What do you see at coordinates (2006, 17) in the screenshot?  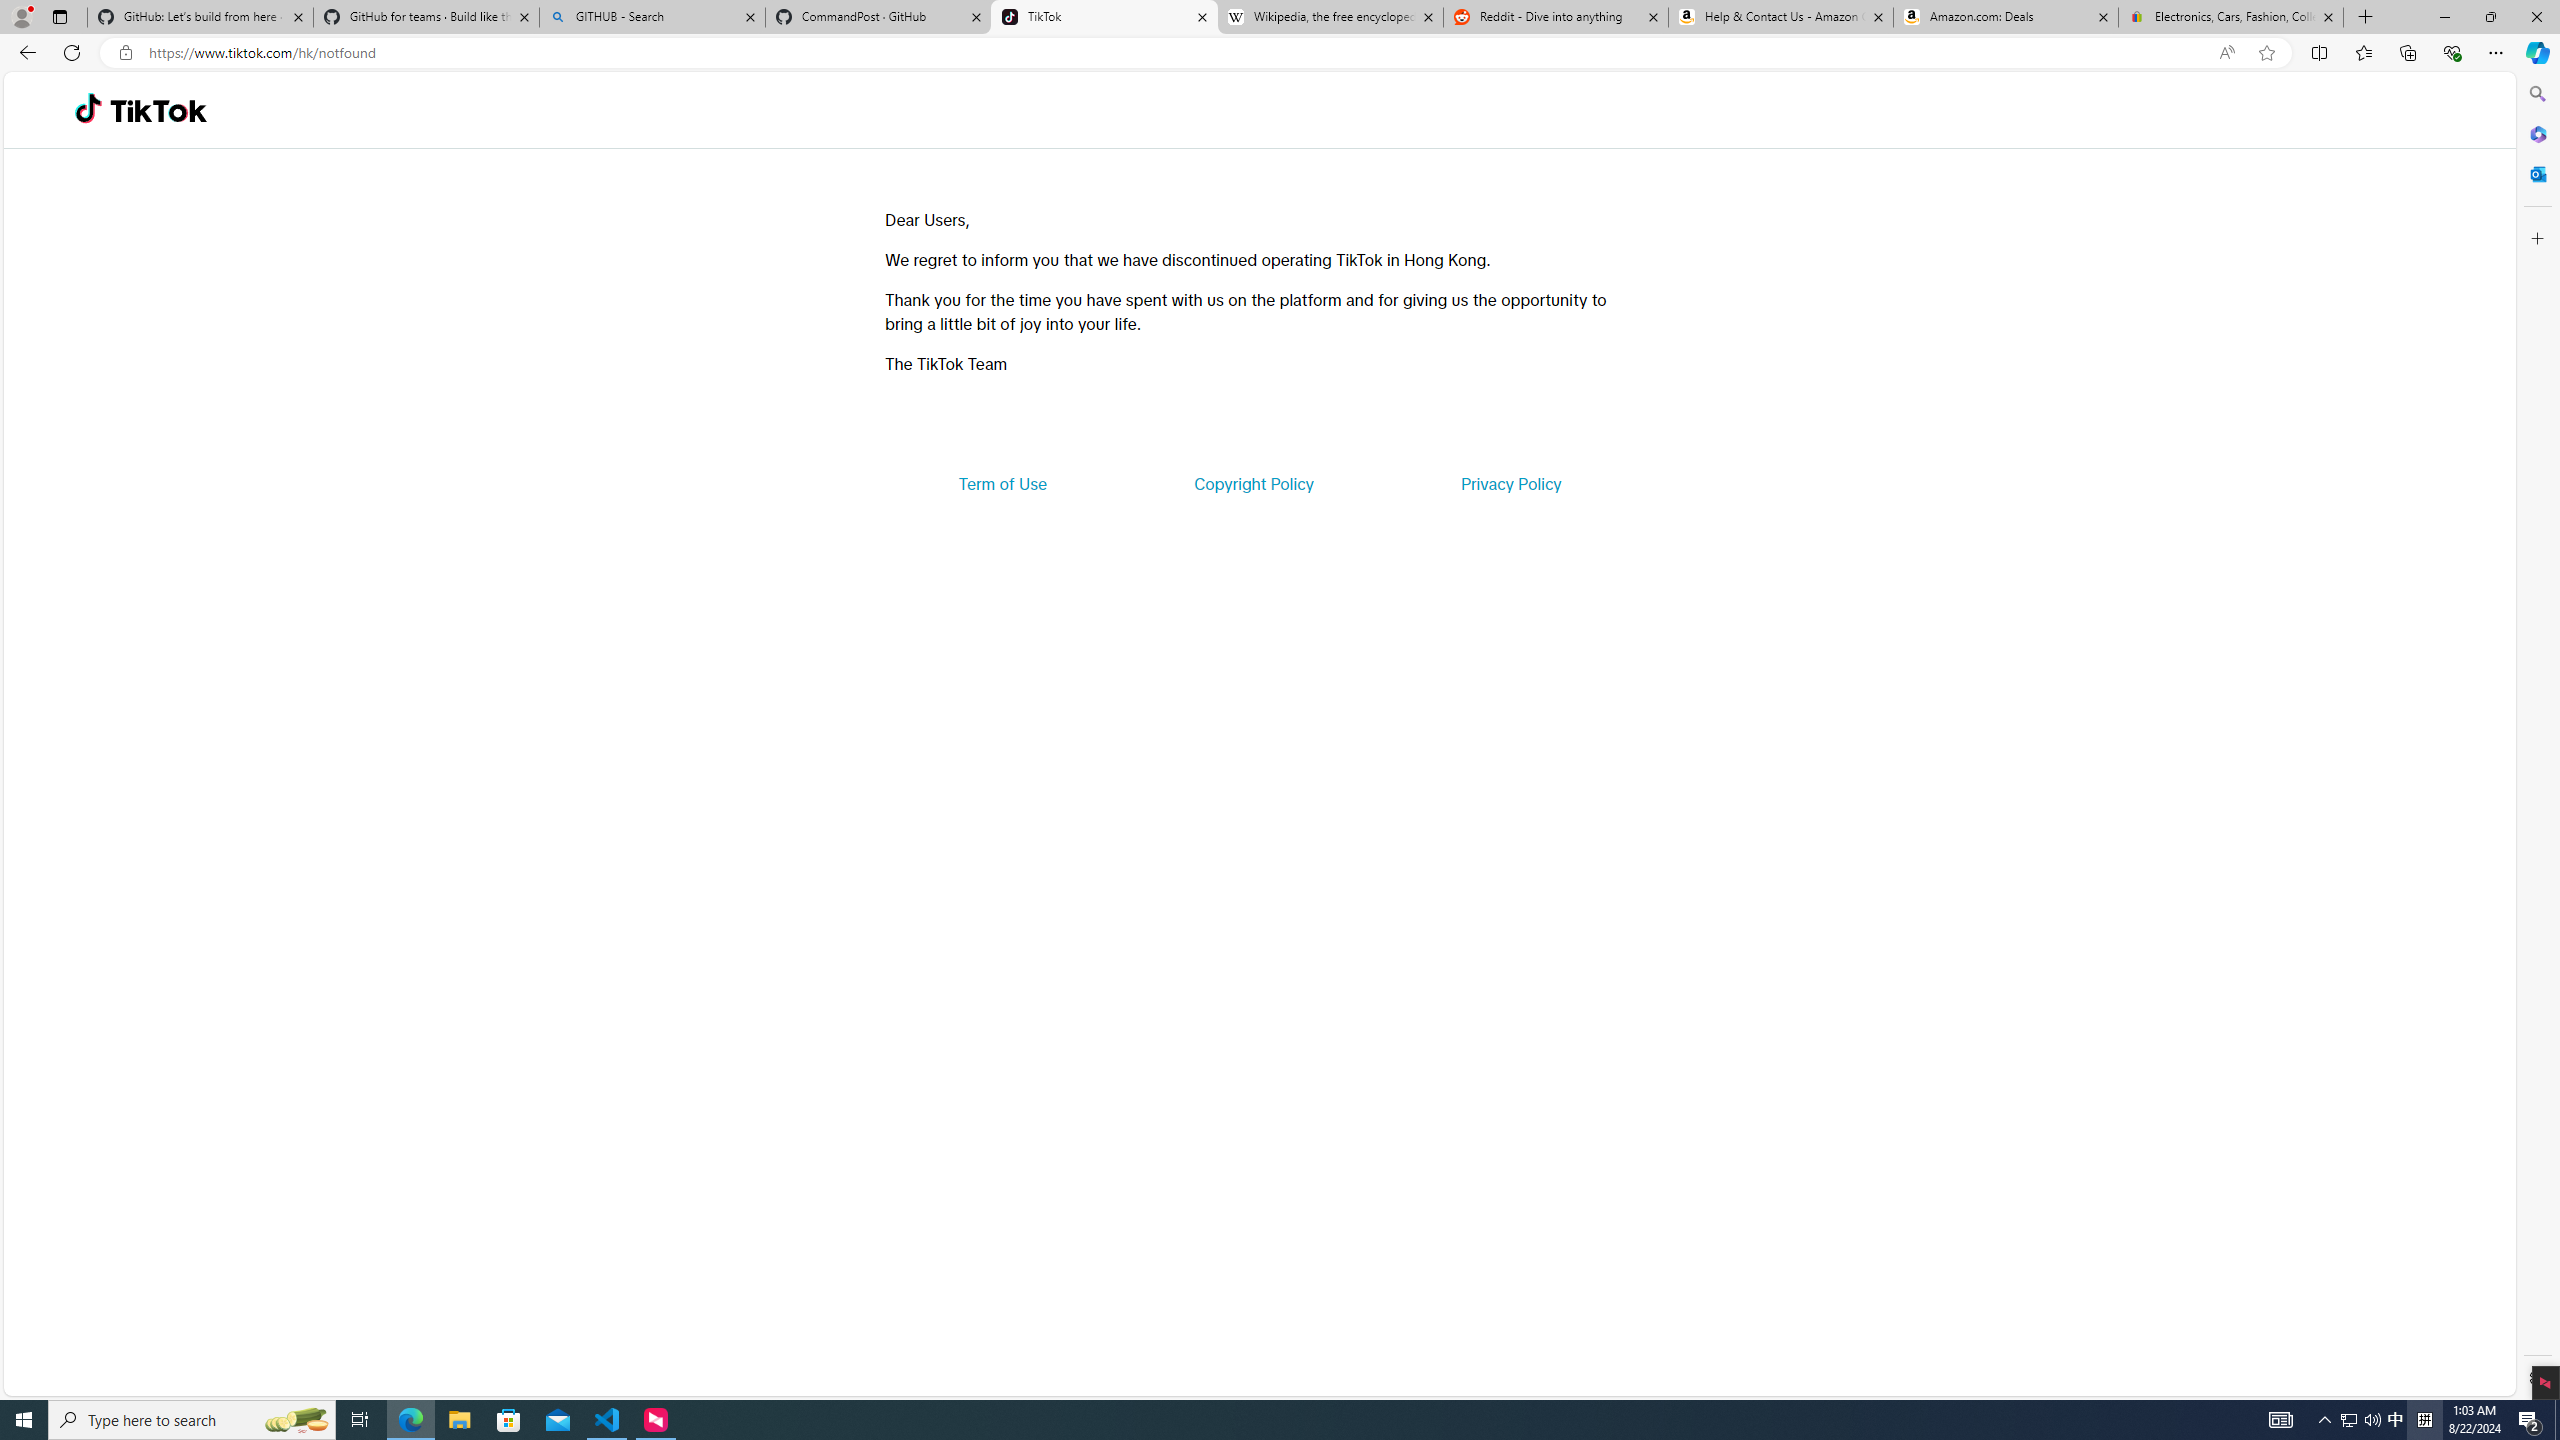 I see `Amazon.com: Deals` at bounding box center [2006, 17].